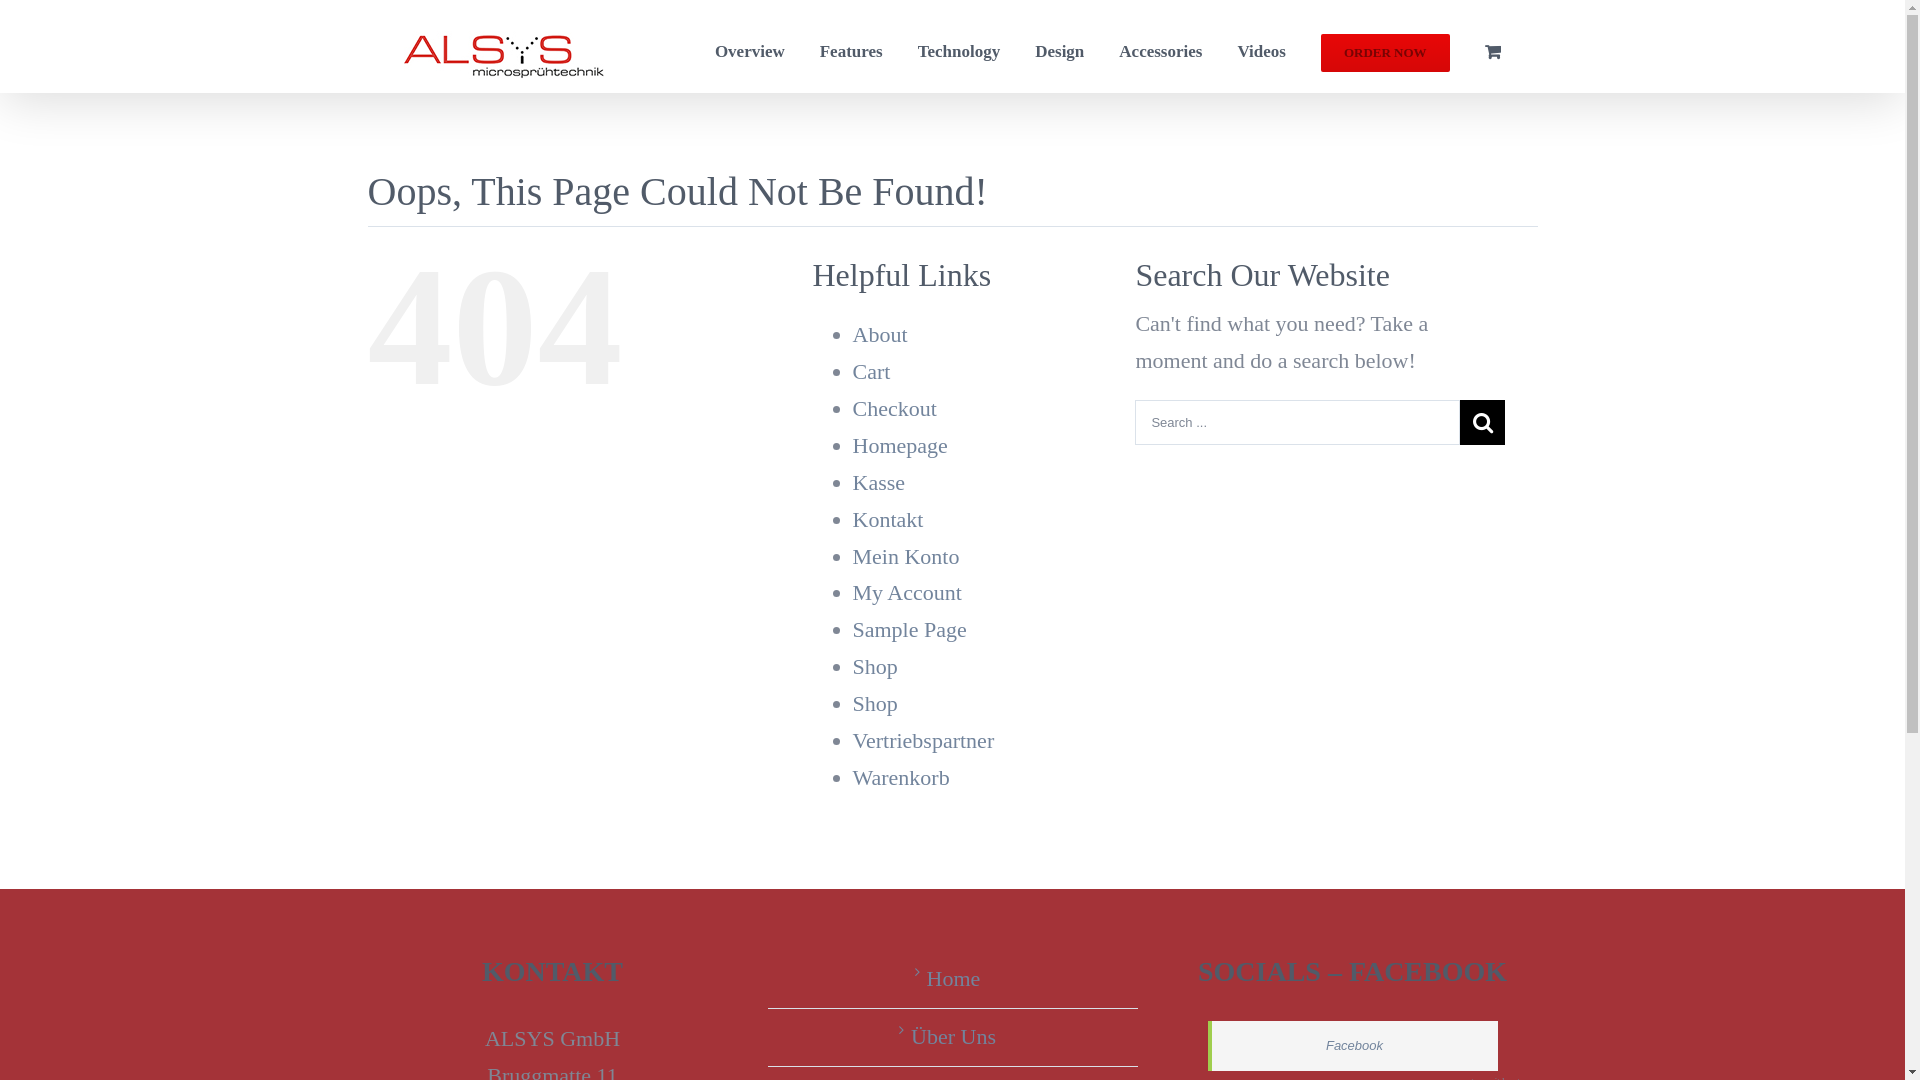  What do you see at coordinates (894, 408) in the screenshot?
I see `Checkout` at bounding box center [894, 408].